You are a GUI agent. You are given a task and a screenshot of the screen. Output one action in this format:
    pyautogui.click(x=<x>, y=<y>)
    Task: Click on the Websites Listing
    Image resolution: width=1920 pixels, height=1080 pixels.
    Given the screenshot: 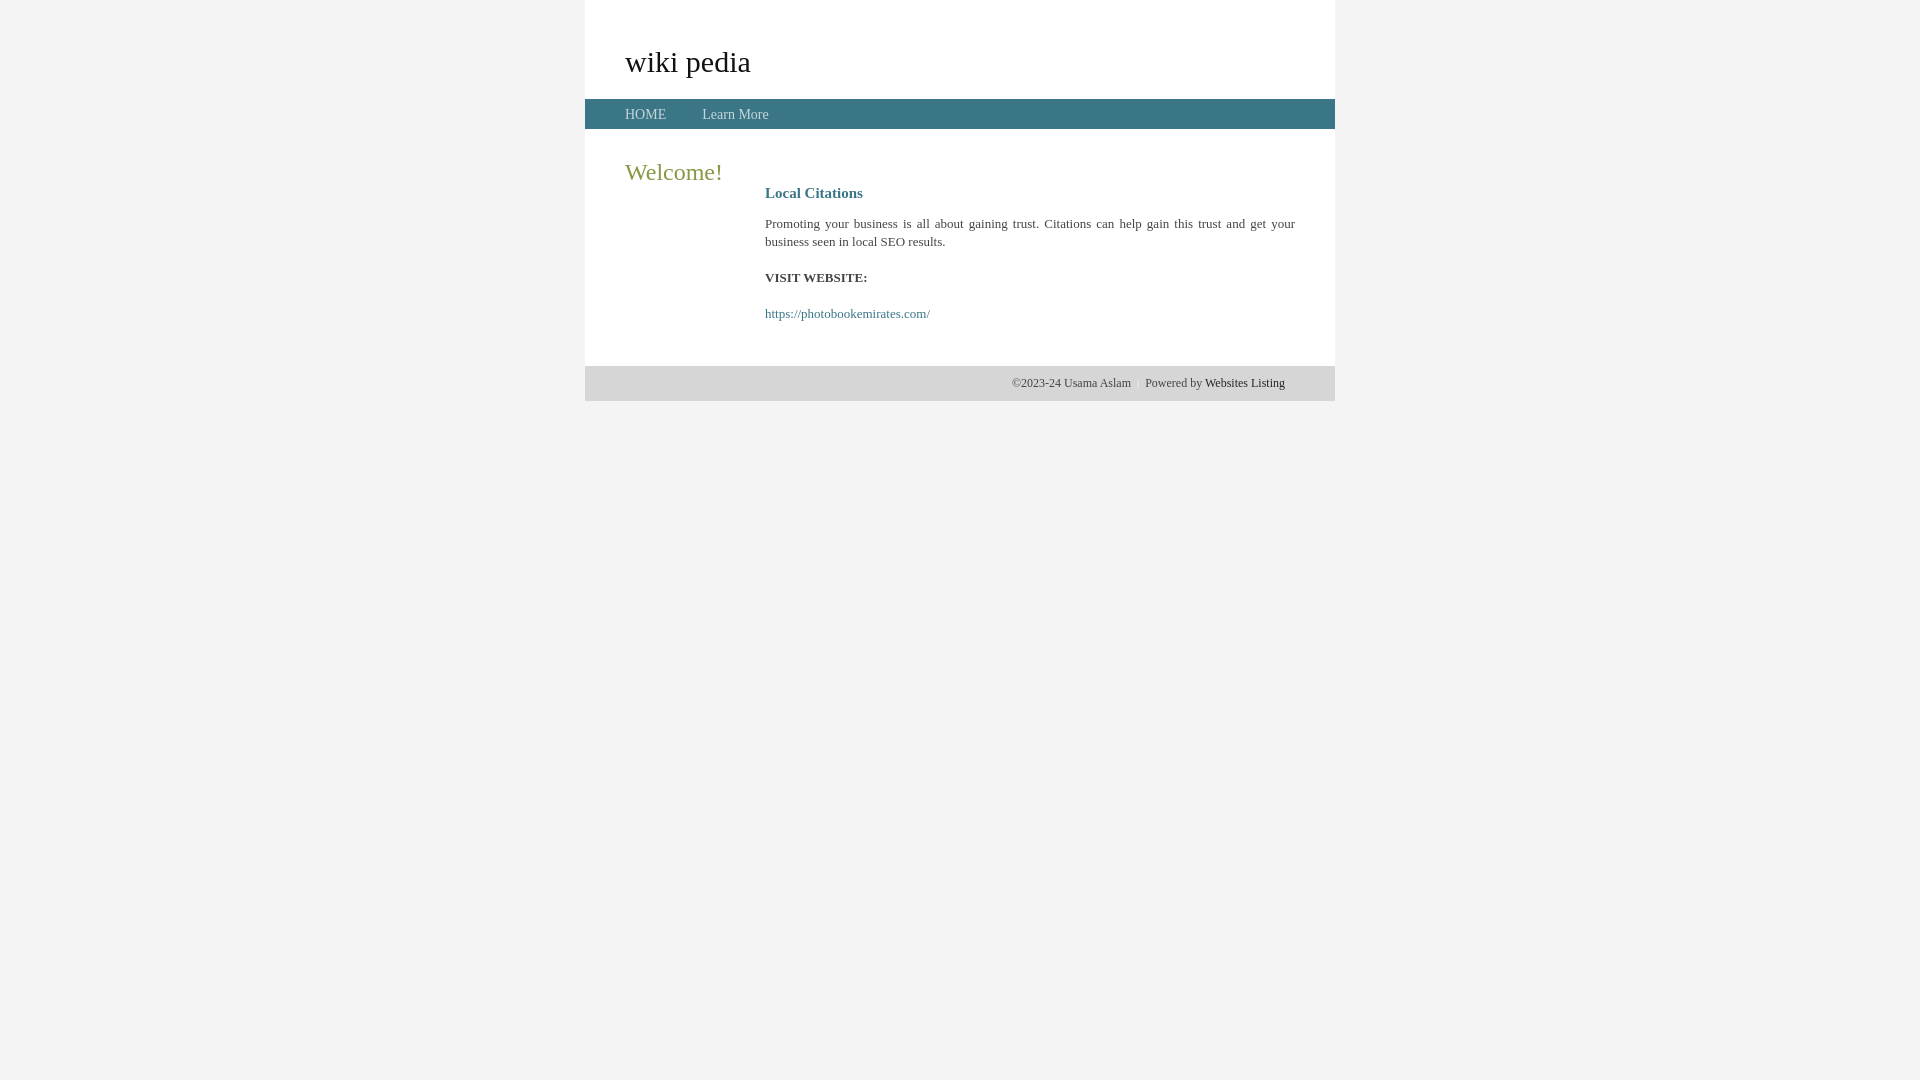 What is the action you would take?
    pyautogui.click(x=1245, y=383)
    